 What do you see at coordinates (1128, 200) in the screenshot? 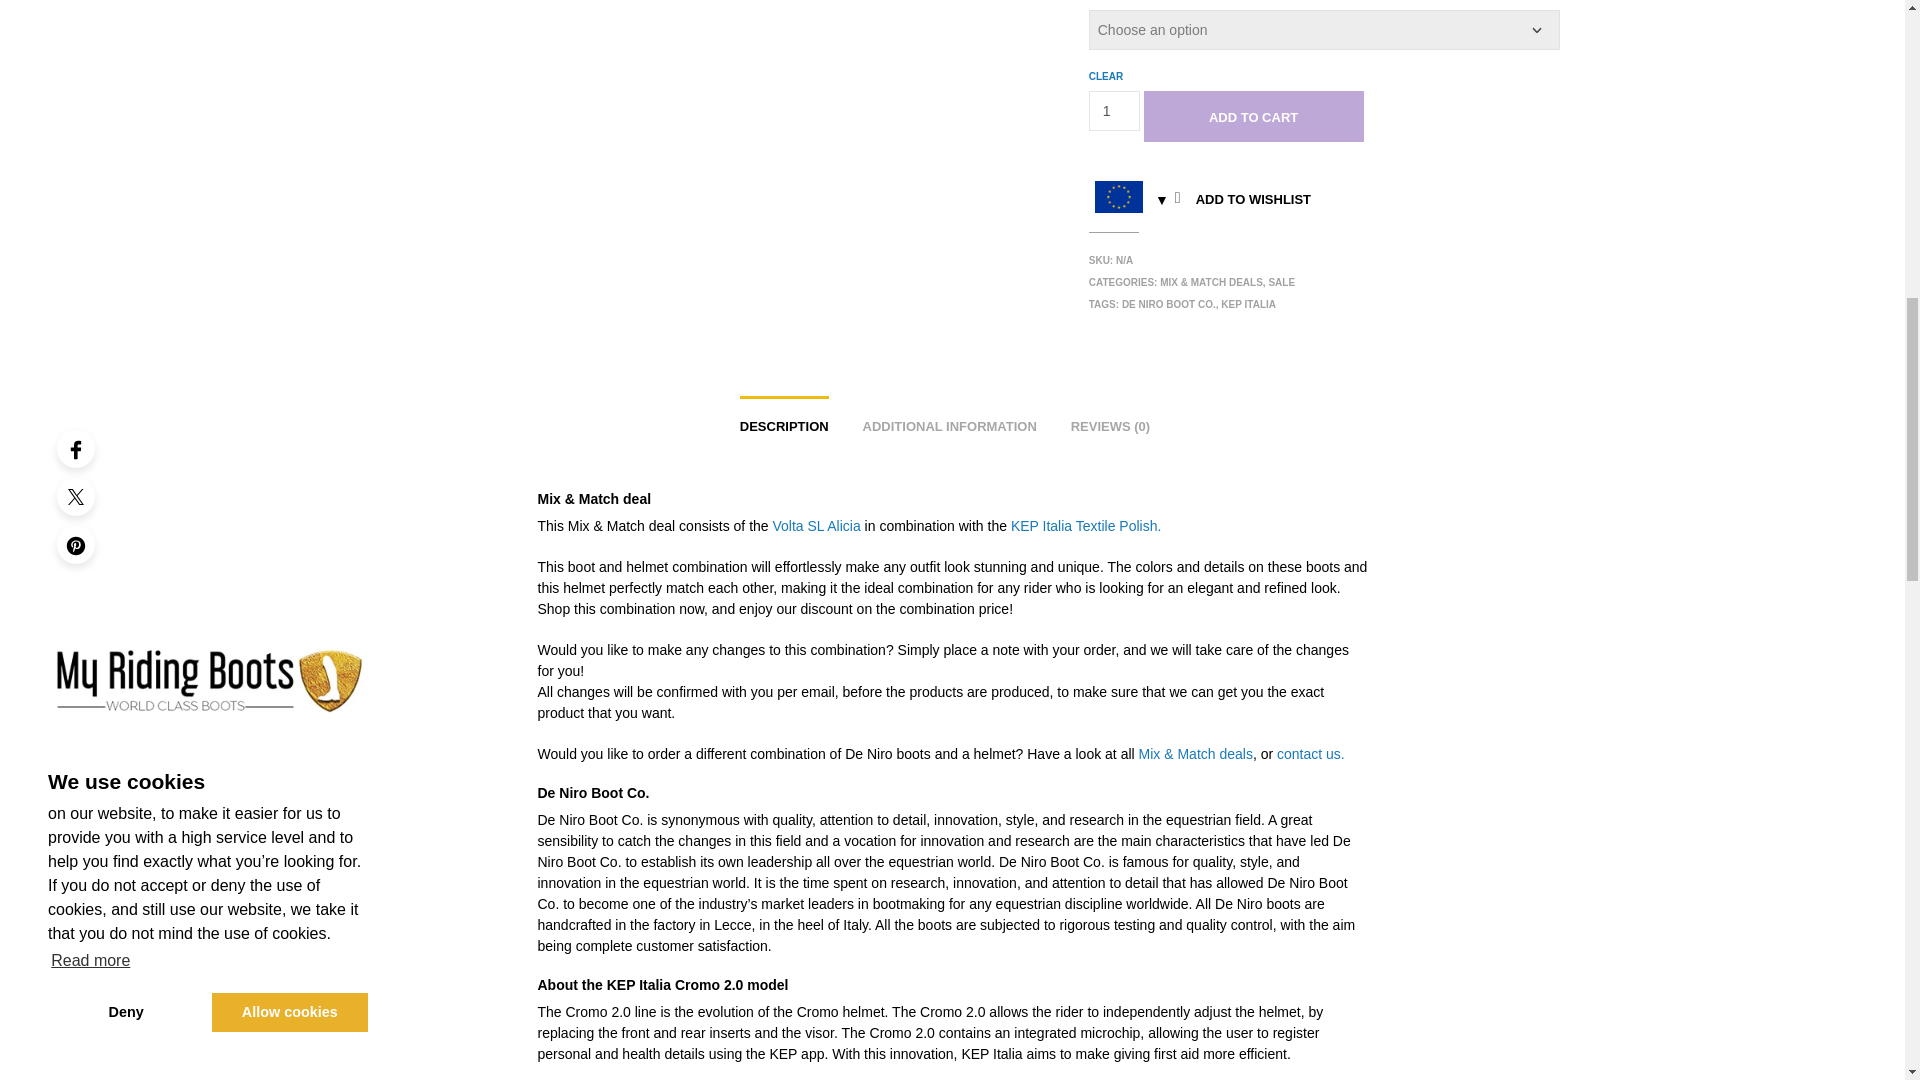
I see `Please select your currency` at bounding box center [1128, 200].